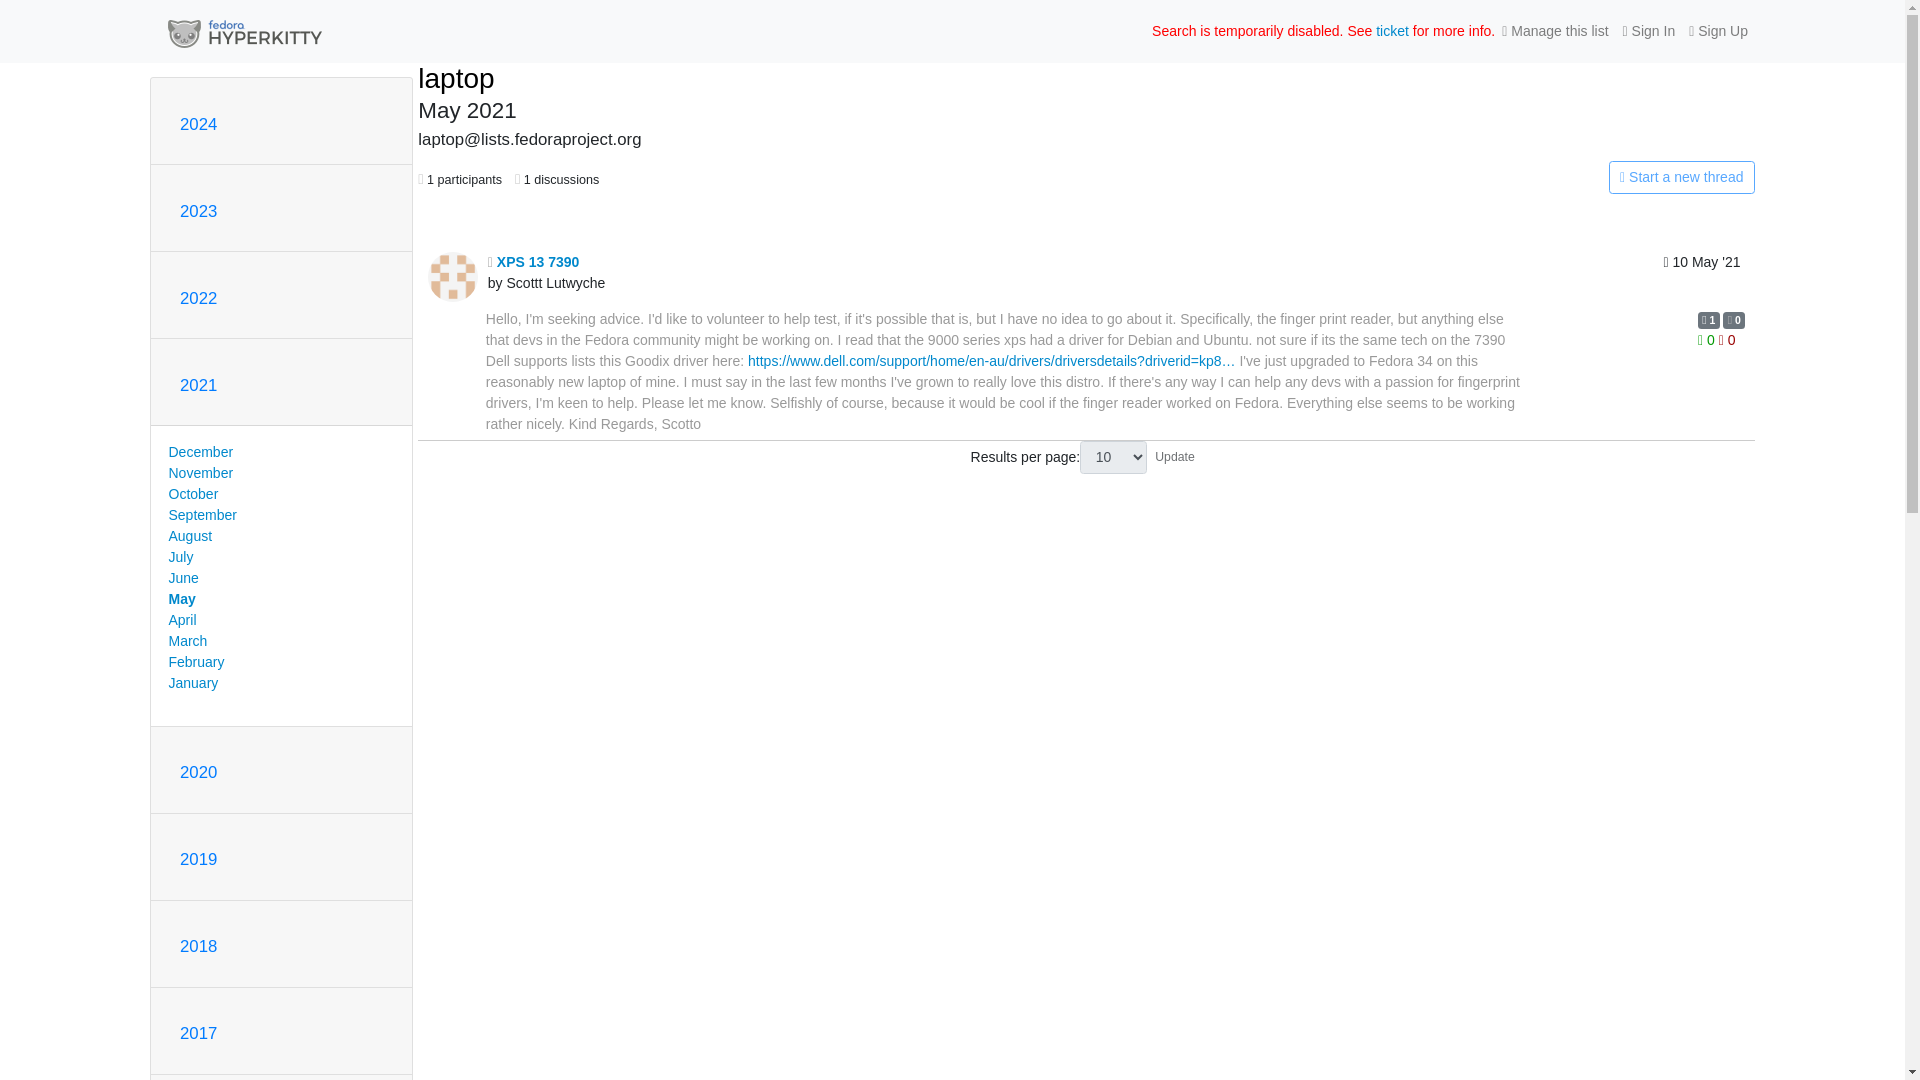  What do you see at coordinates (198, 211) in the screenshot?
I see `2023` at bounding box center [198, 211].